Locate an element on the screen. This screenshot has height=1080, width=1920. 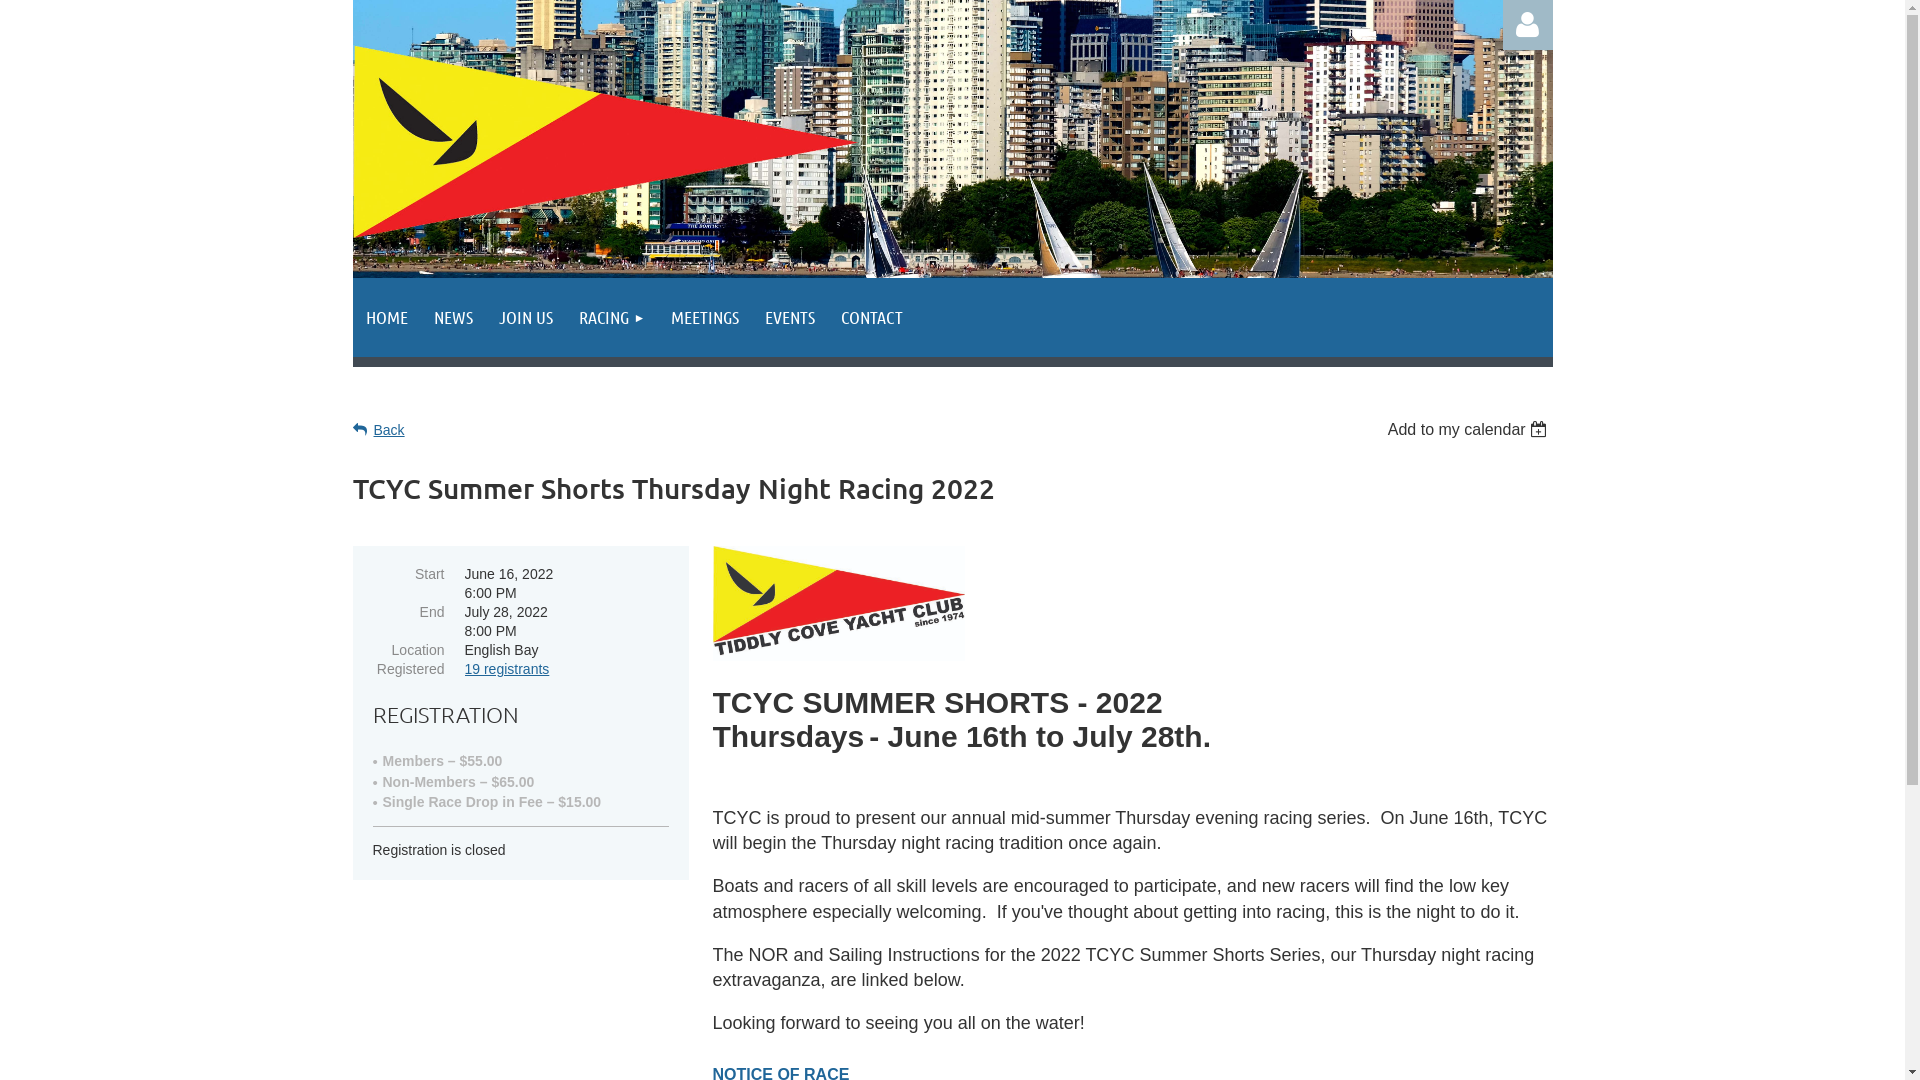
HOME is located at coordinates (386, 318).